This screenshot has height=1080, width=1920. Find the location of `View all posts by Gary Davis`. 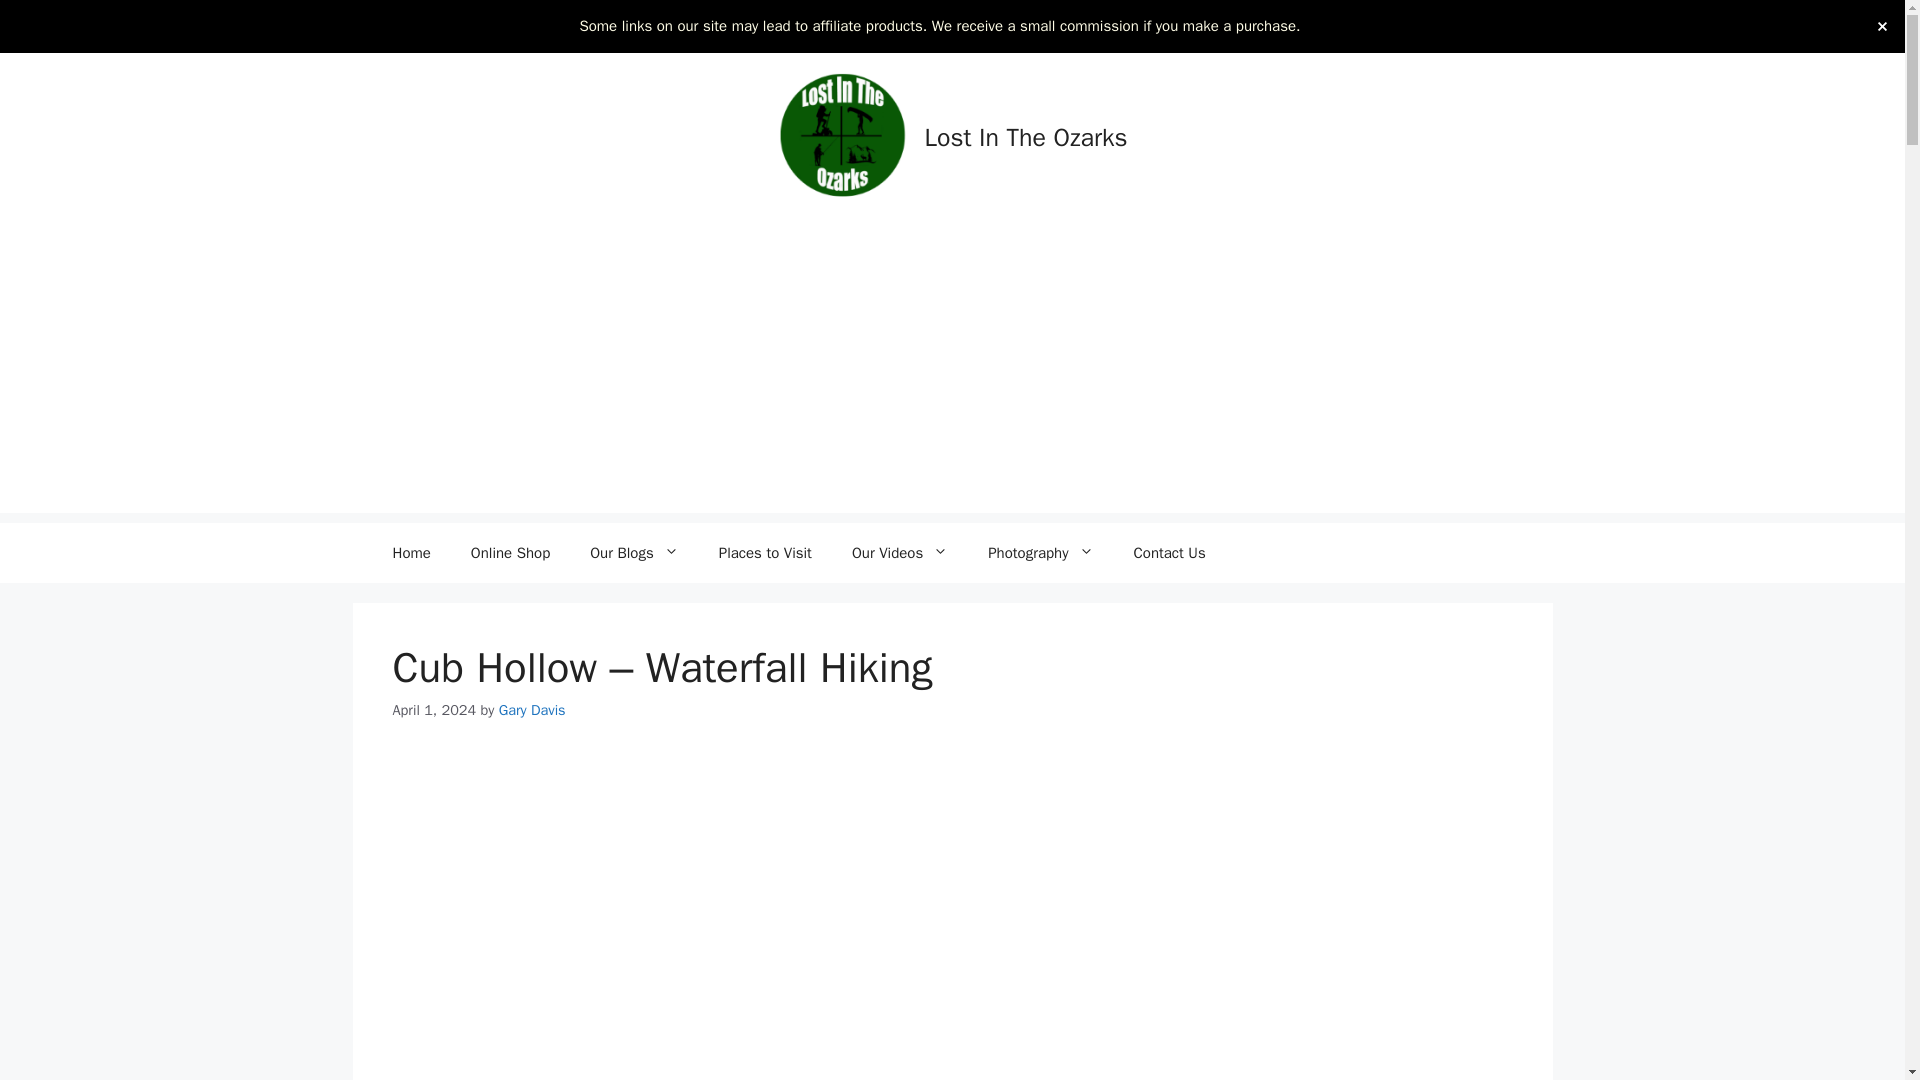

View all posts by Gary Davis is located at coordinates (532, 710).